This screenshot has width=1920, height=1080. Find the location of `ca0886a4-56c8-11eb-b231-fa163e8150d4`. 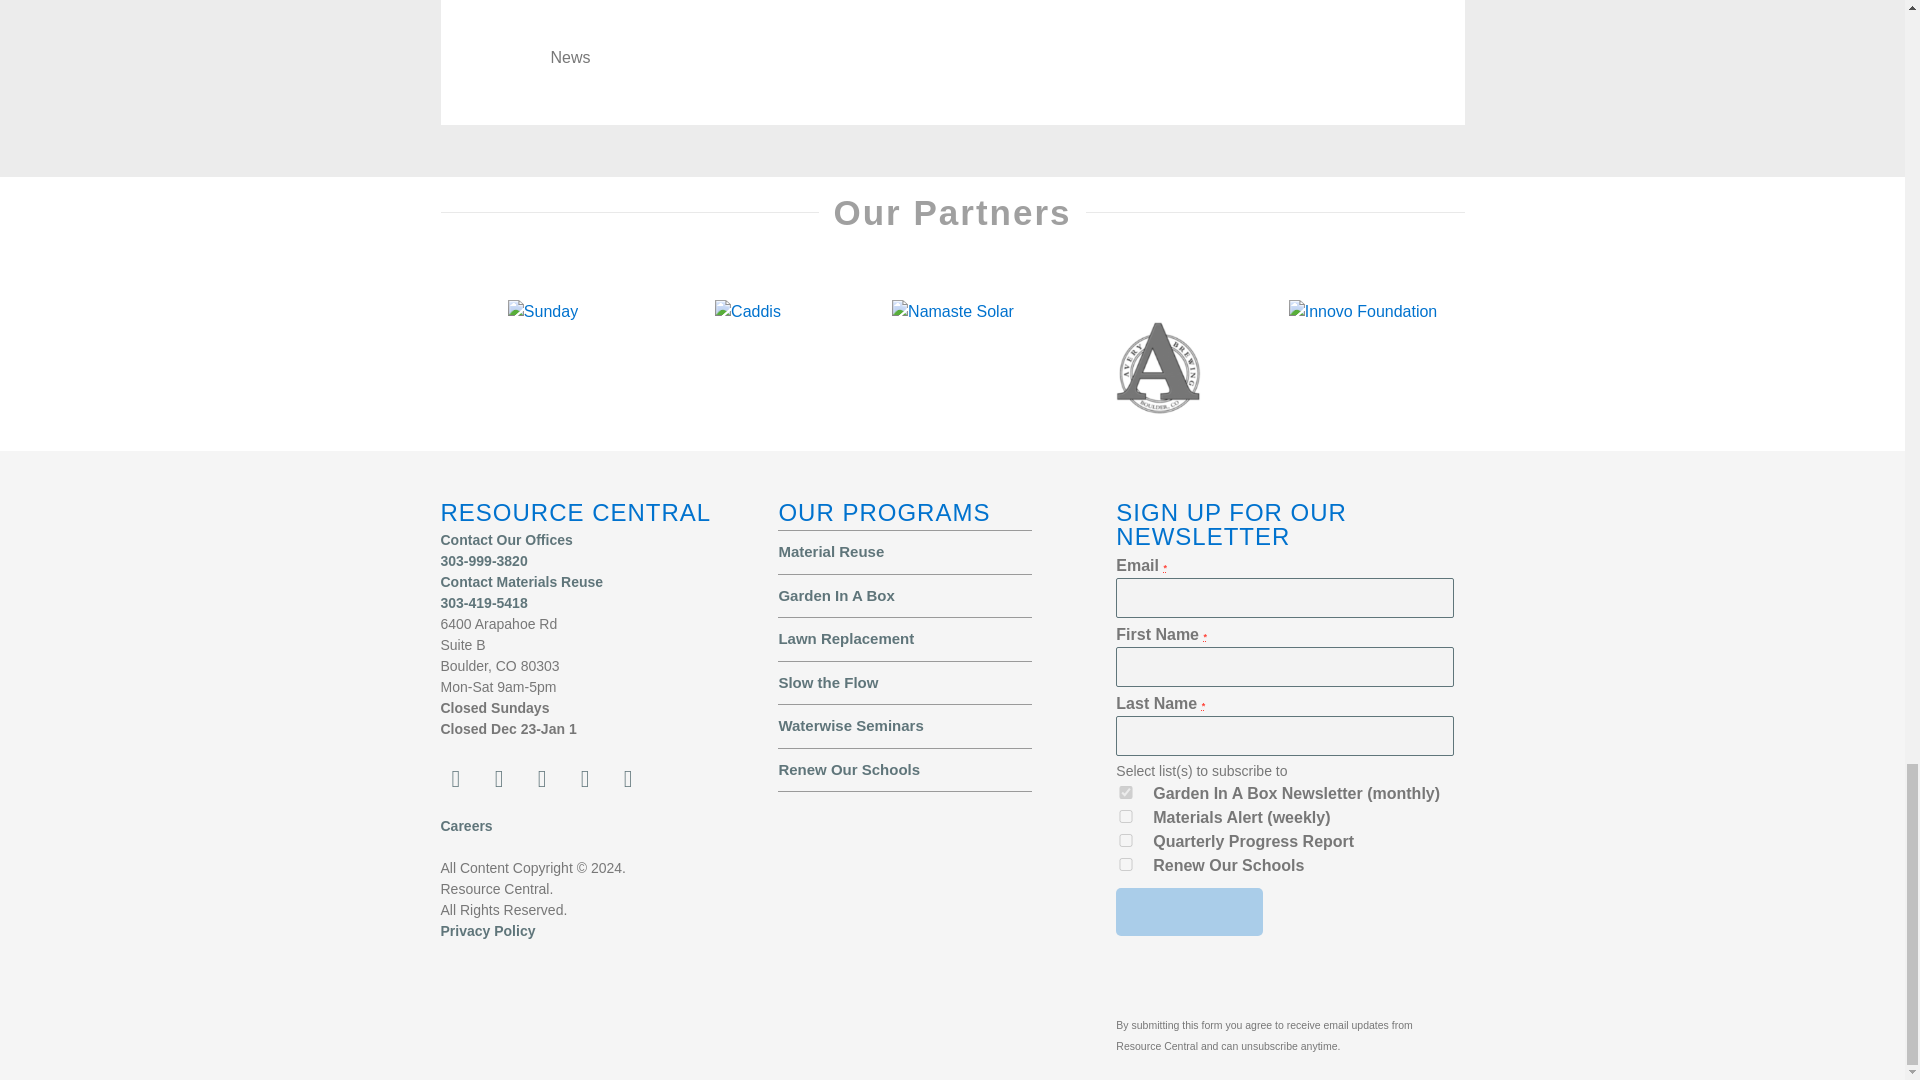

ca0886a4-56c8-11eb-b231-fa163e8150d4 is located at coordinates (1126, 792).